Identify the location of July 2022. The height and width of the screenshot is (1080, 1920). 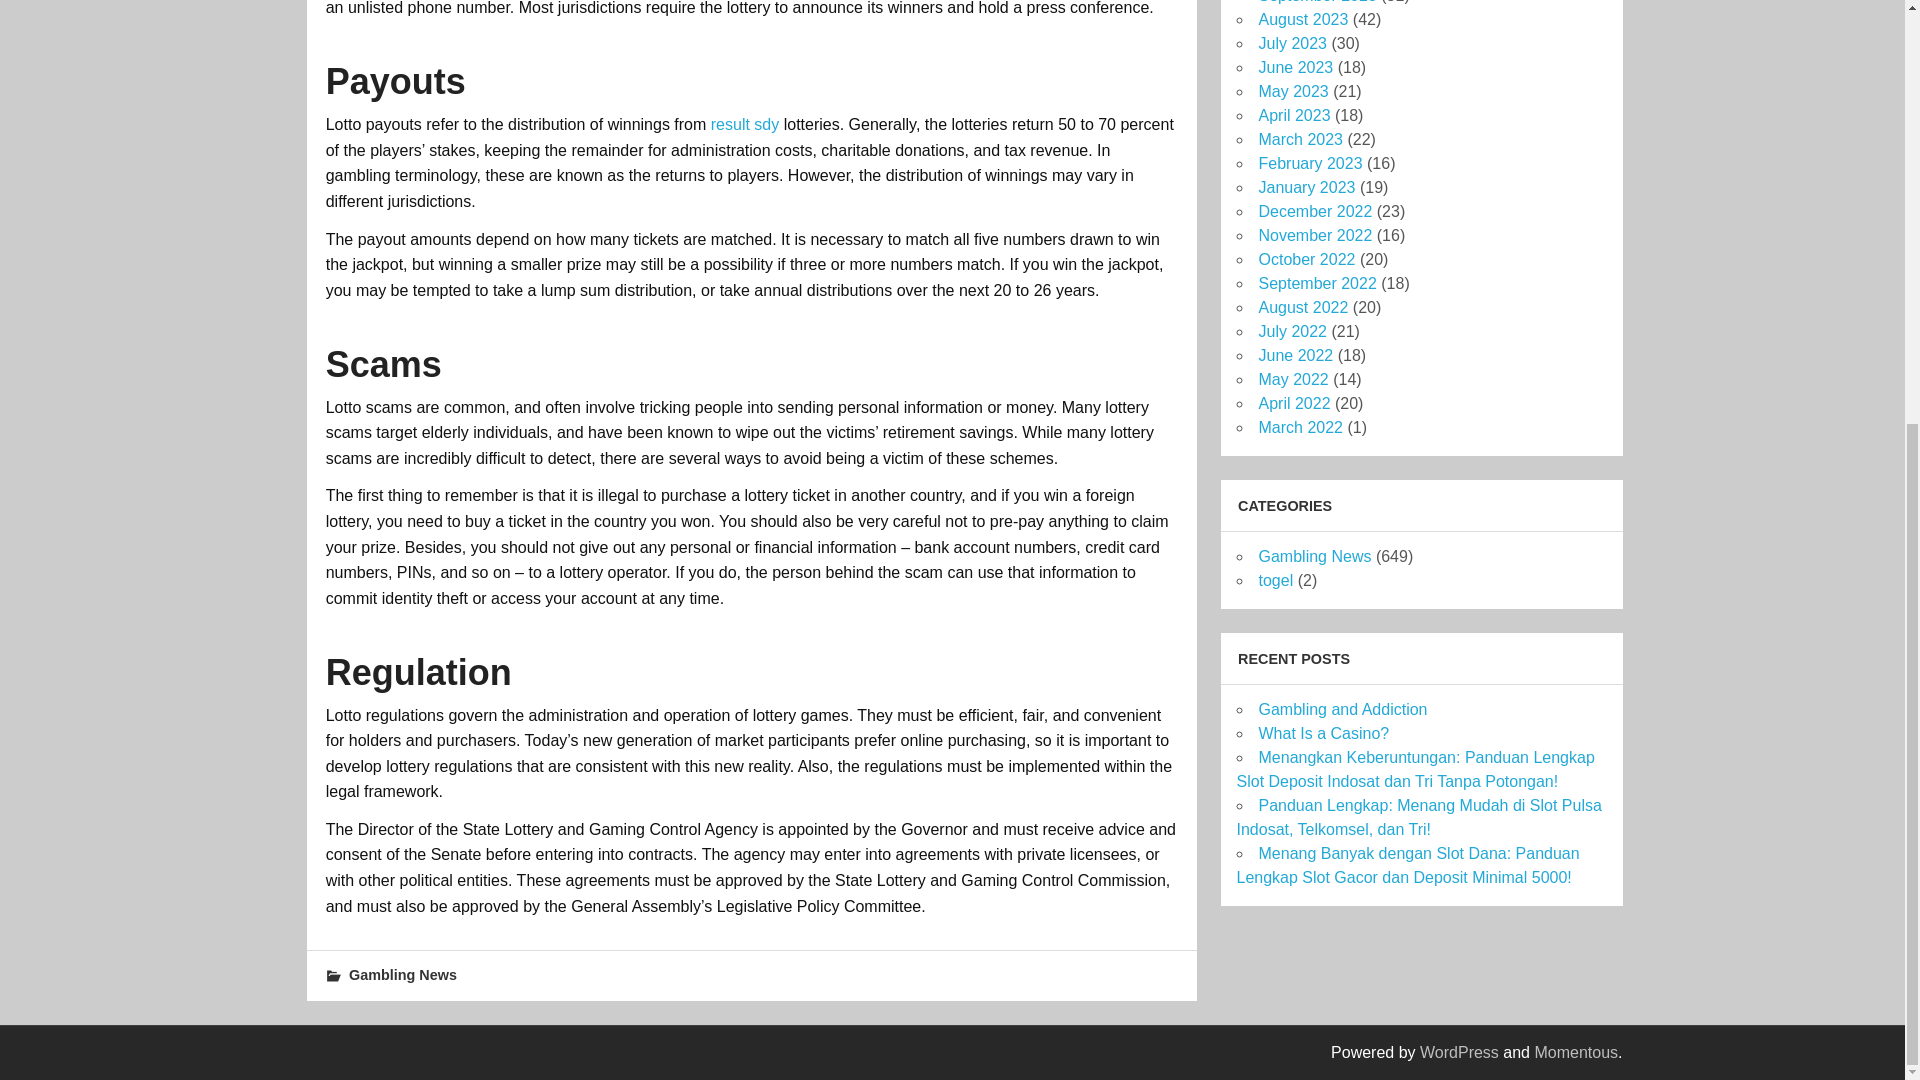
(1292, 331).